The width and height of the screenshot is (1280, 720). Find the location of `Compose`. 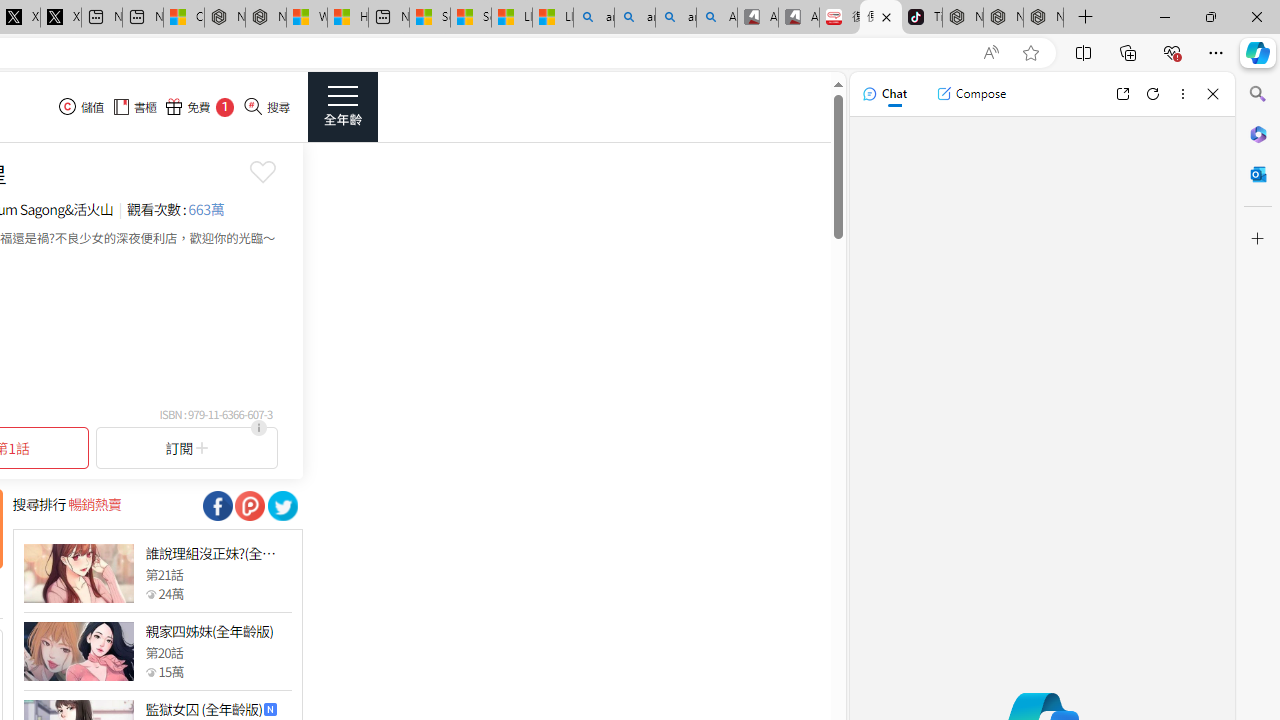

Compose is located at coordinates (971, 94).